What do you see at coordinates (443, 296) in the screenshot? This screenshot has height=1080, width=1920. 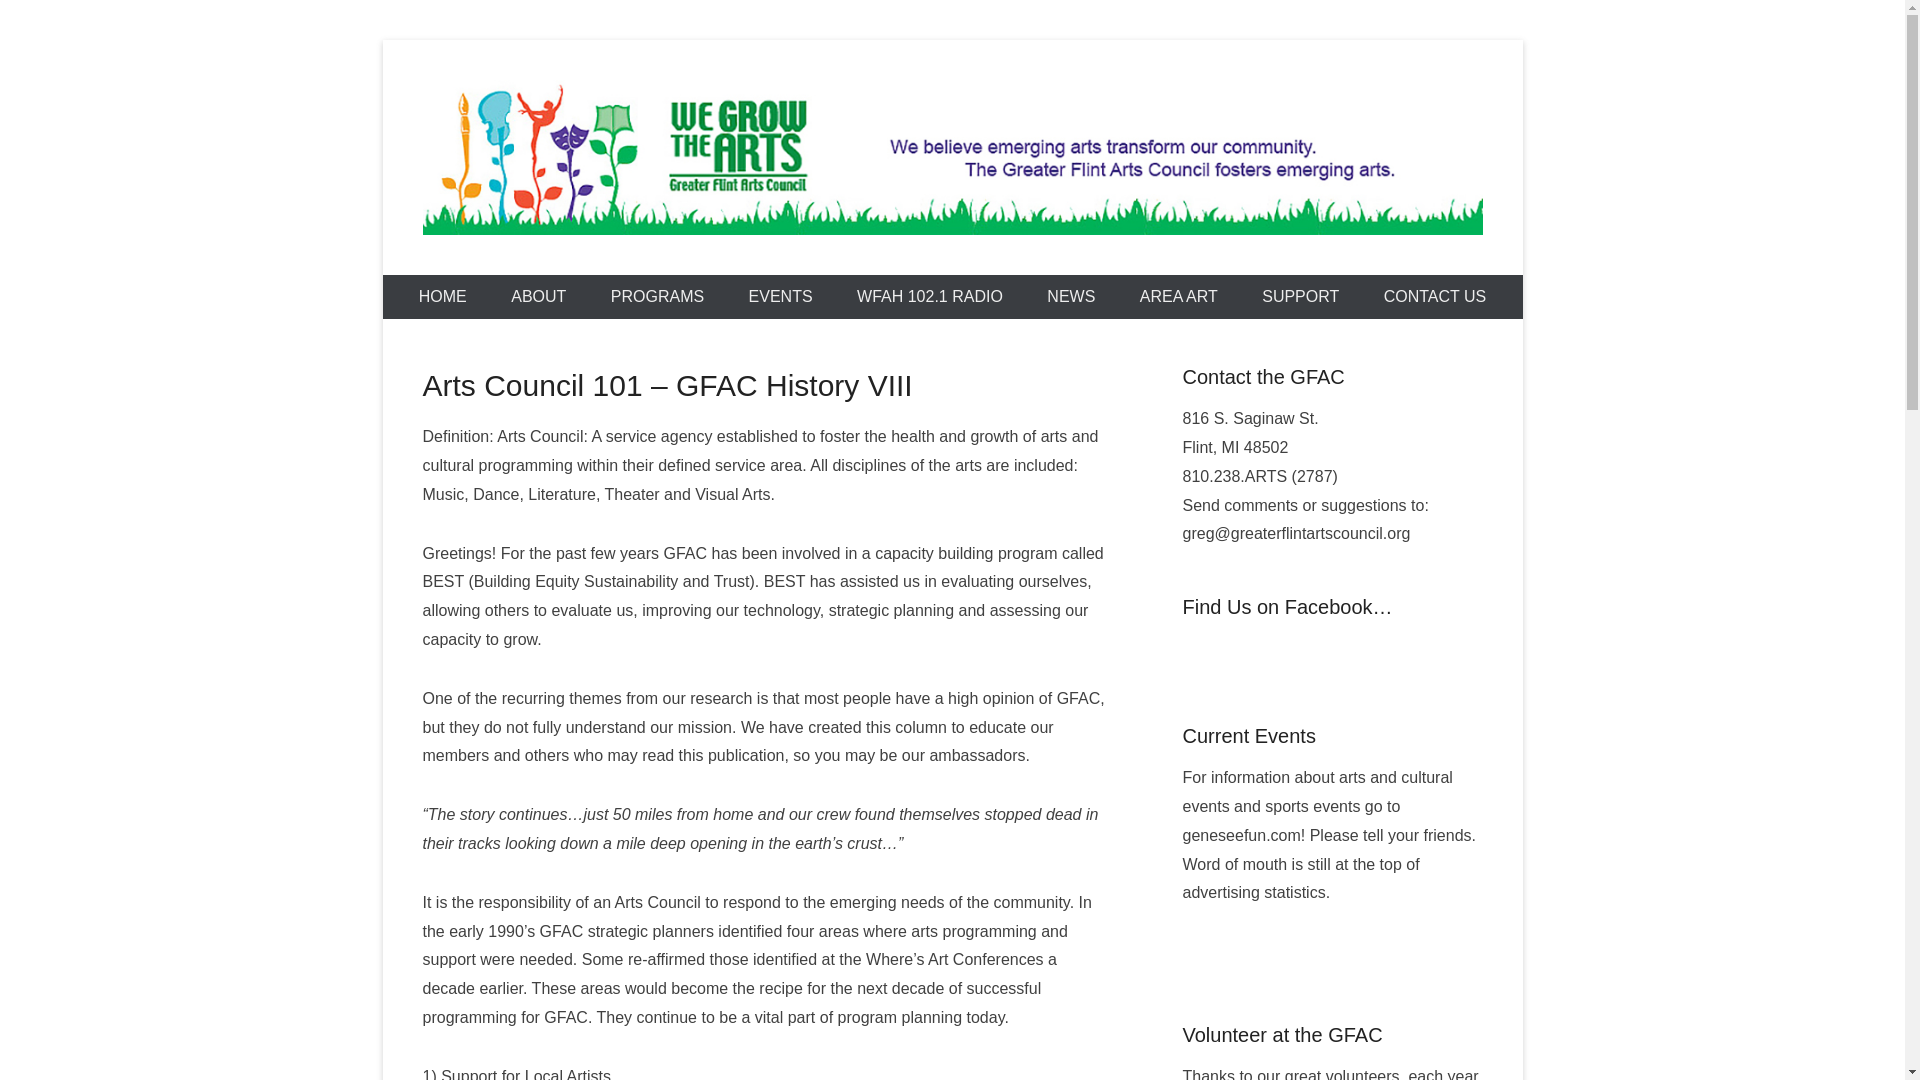 I see `HOME` at bounding box center [443, 296].